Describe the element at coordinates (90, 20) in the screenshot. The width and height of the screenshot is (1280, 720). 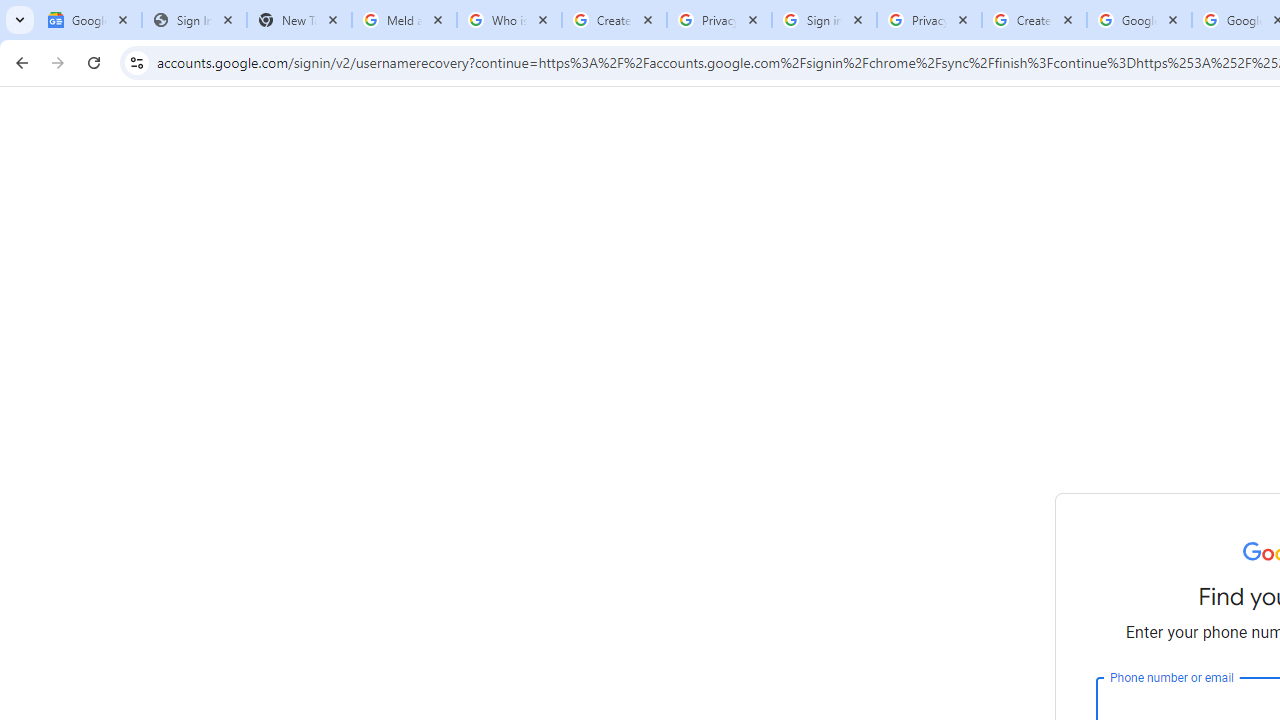
I see `Google News` at that location.